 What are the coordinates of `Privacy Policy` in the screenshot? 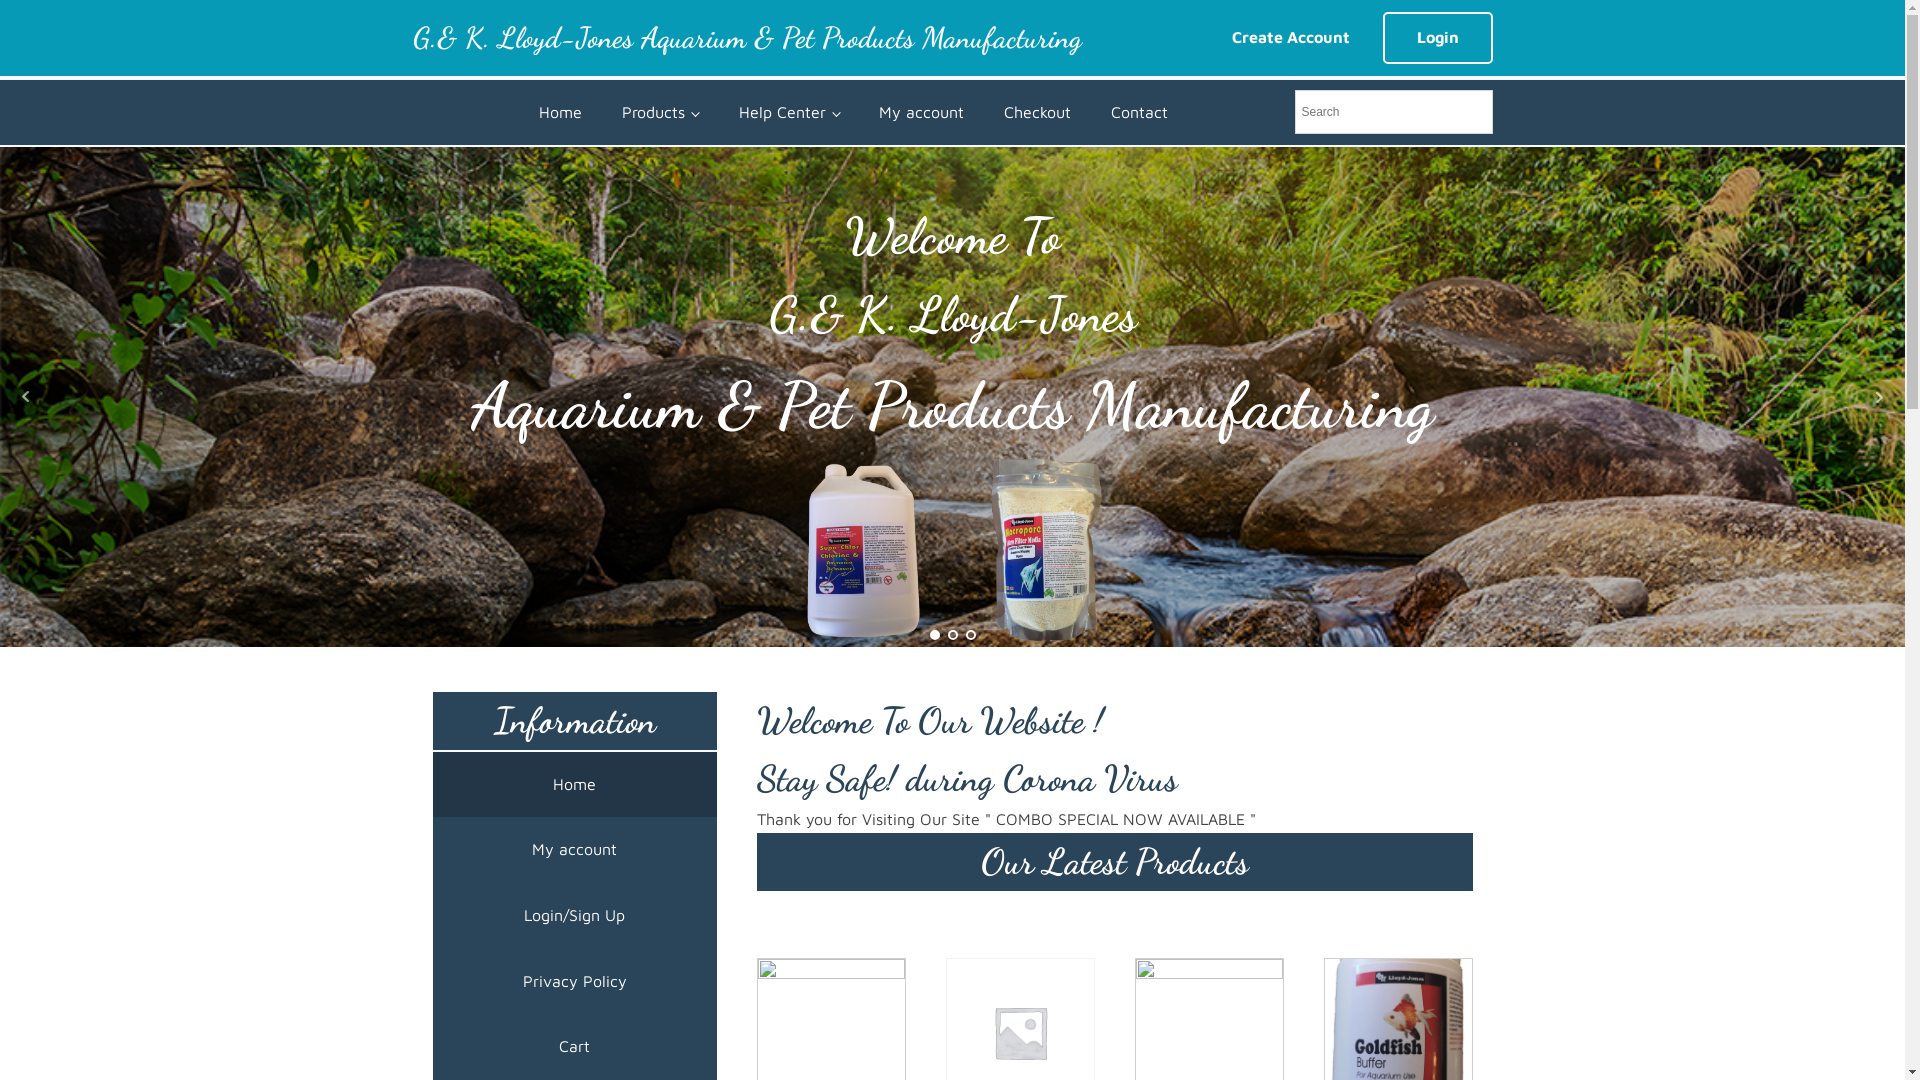 It's located at (574, 982).